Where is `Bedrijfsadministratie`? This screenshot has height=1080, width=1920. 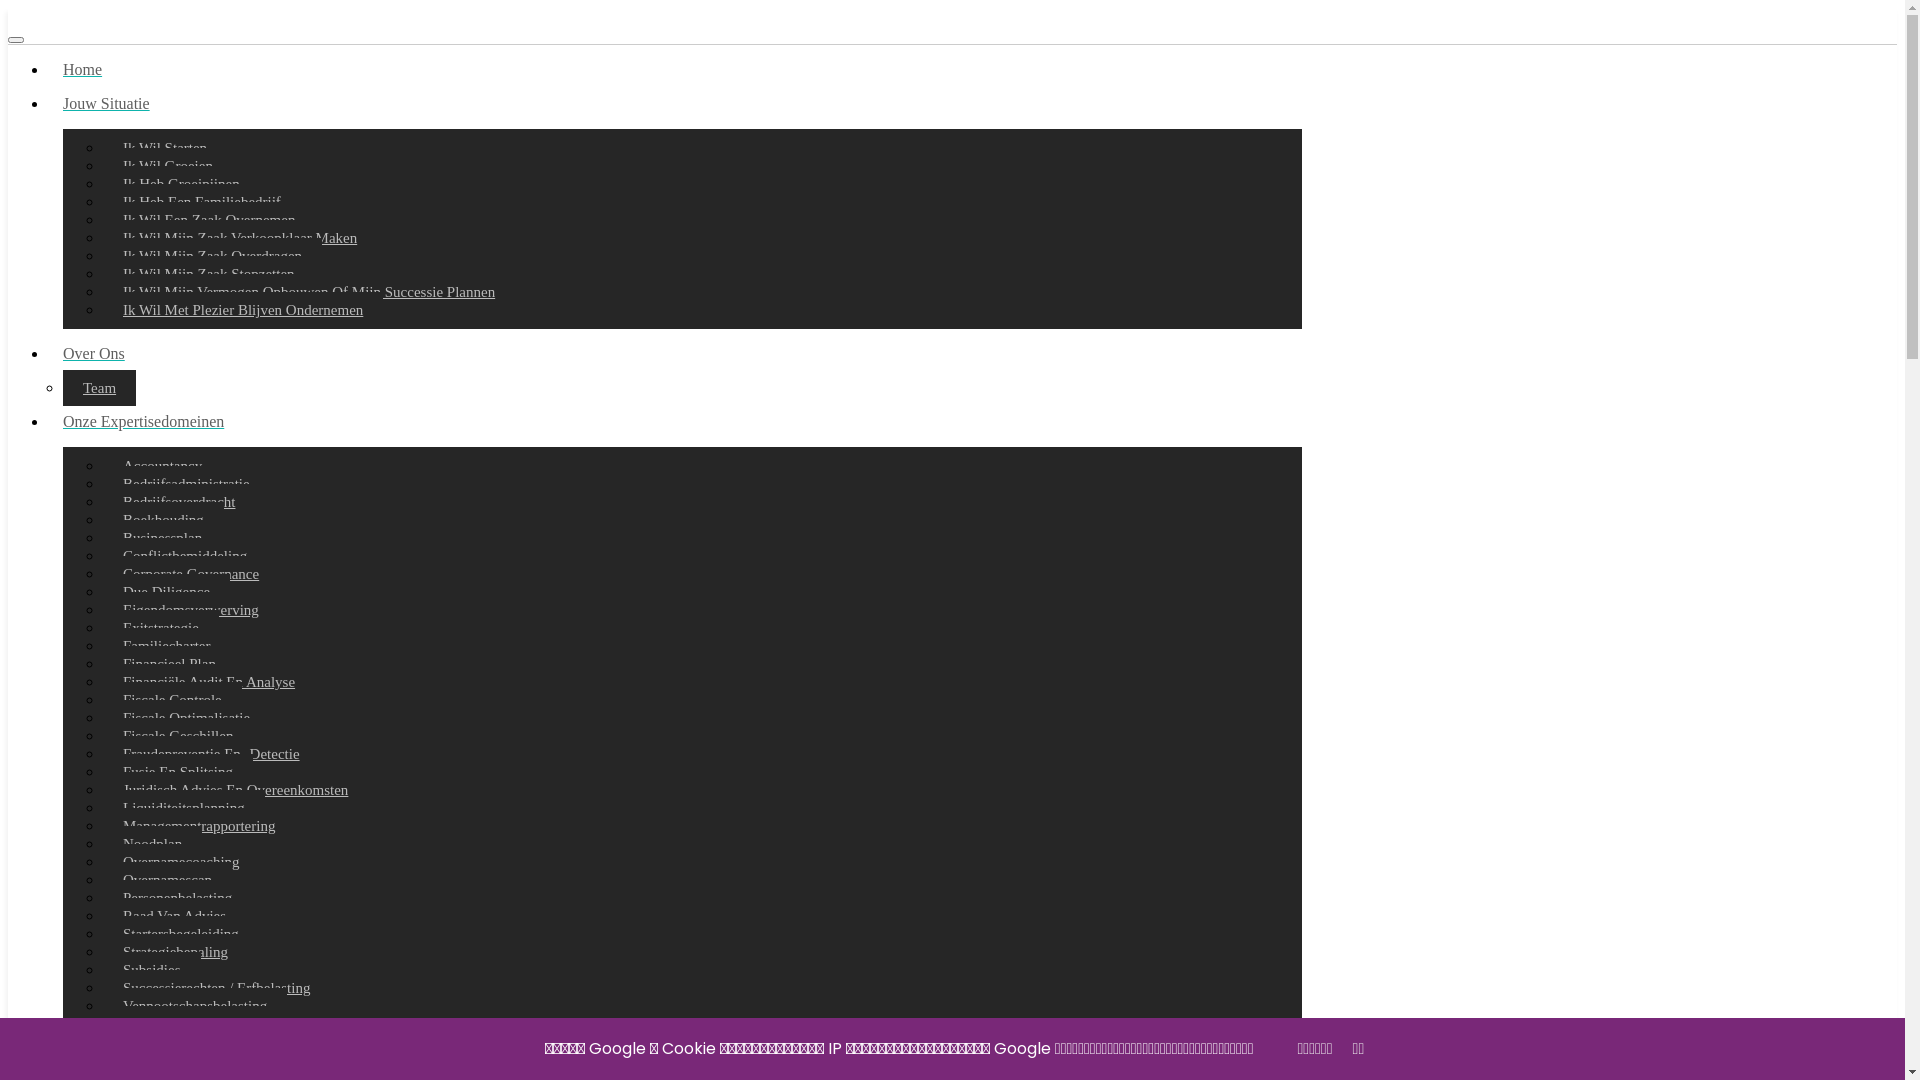 Bedrijfsadministratie is located at coordinates (186, 484).